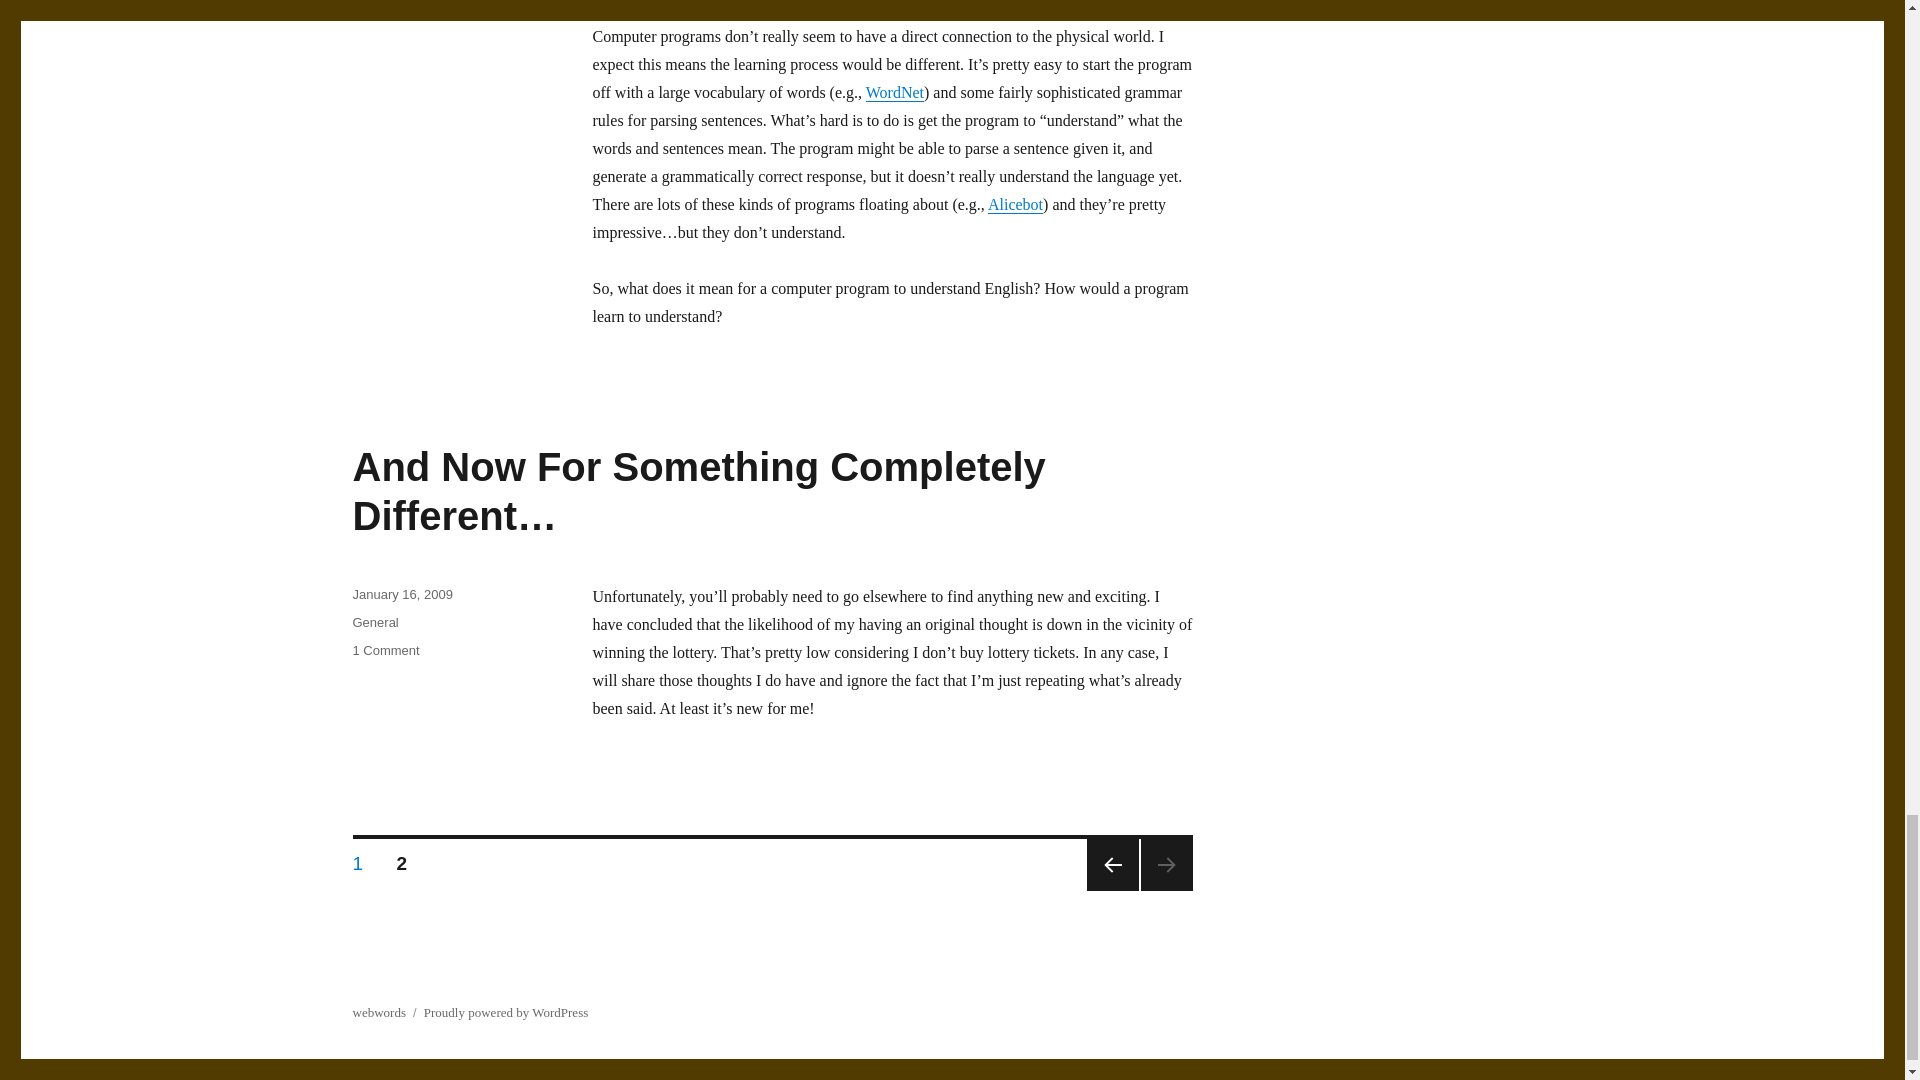  I want to click on General, so click(374, 622).